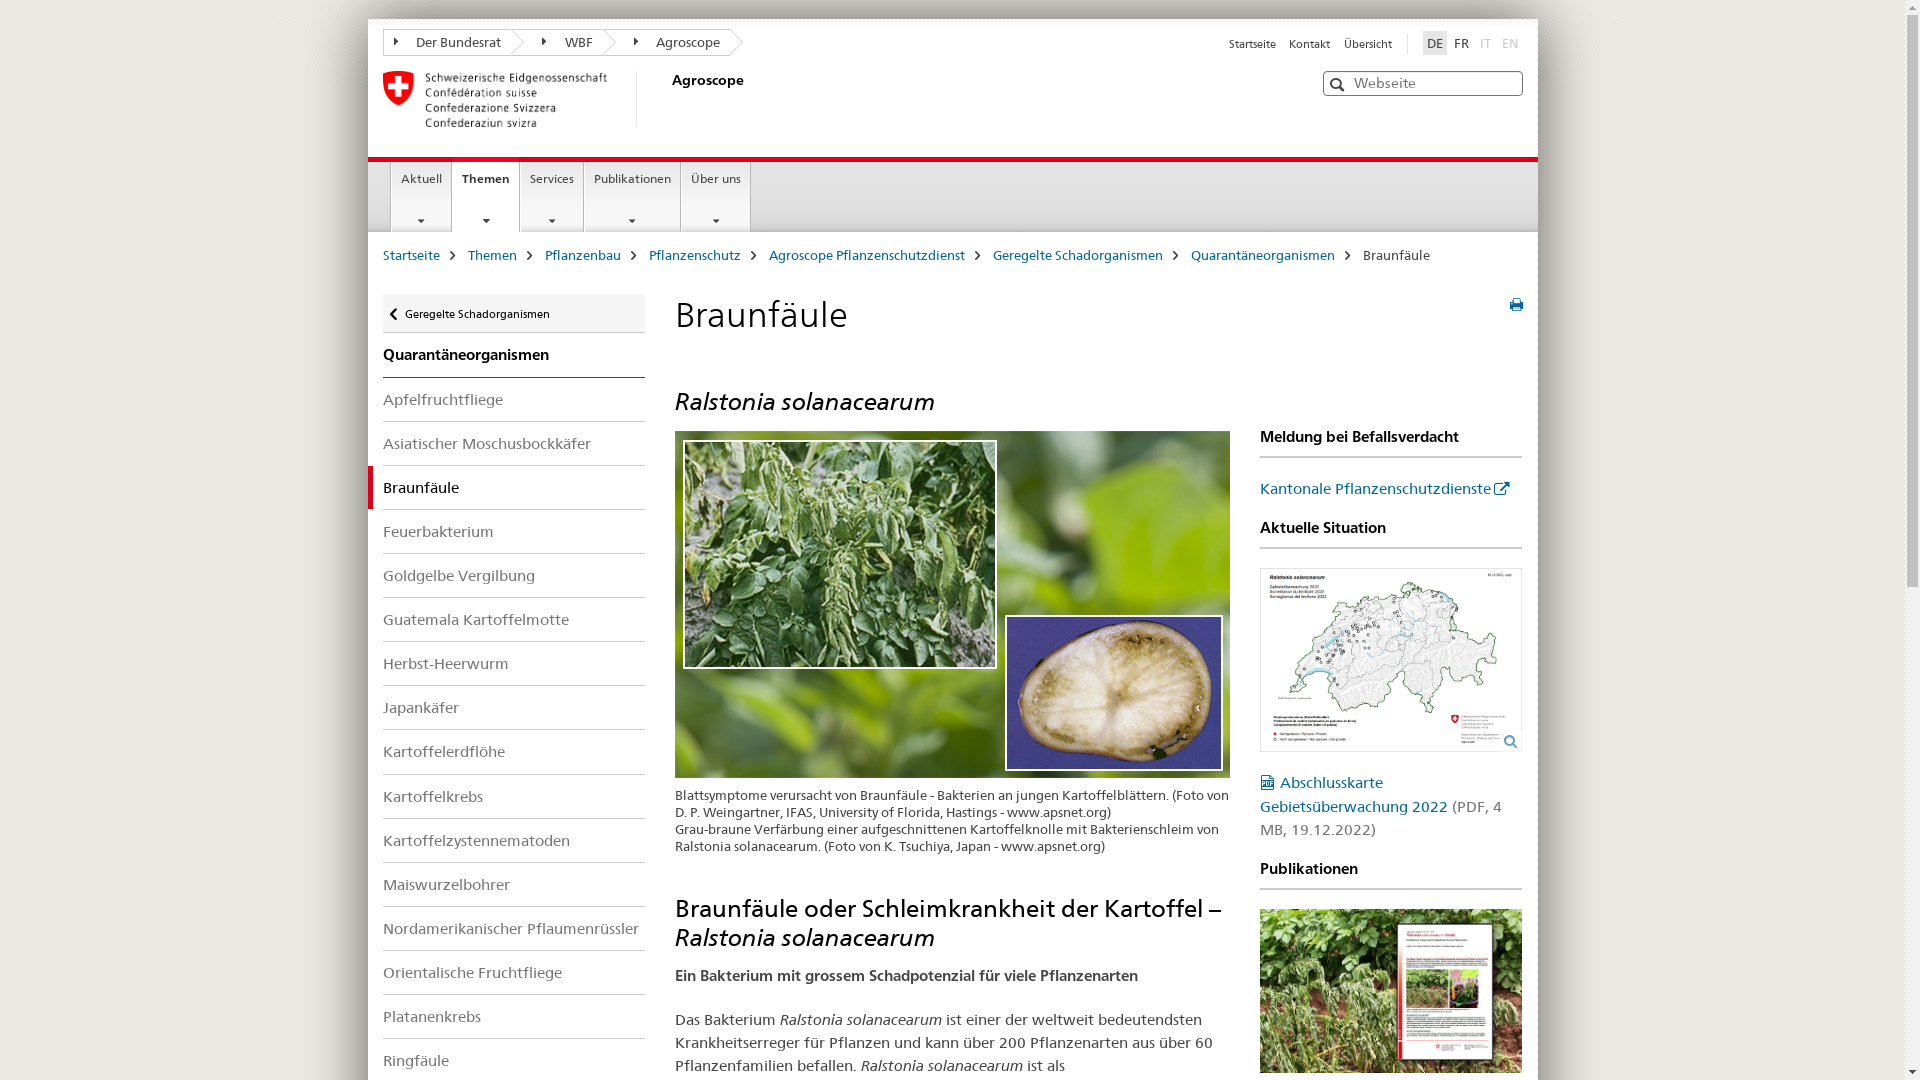  I want to click on Kantonale Pflanzenschutzdienste, so click(1384, 488).